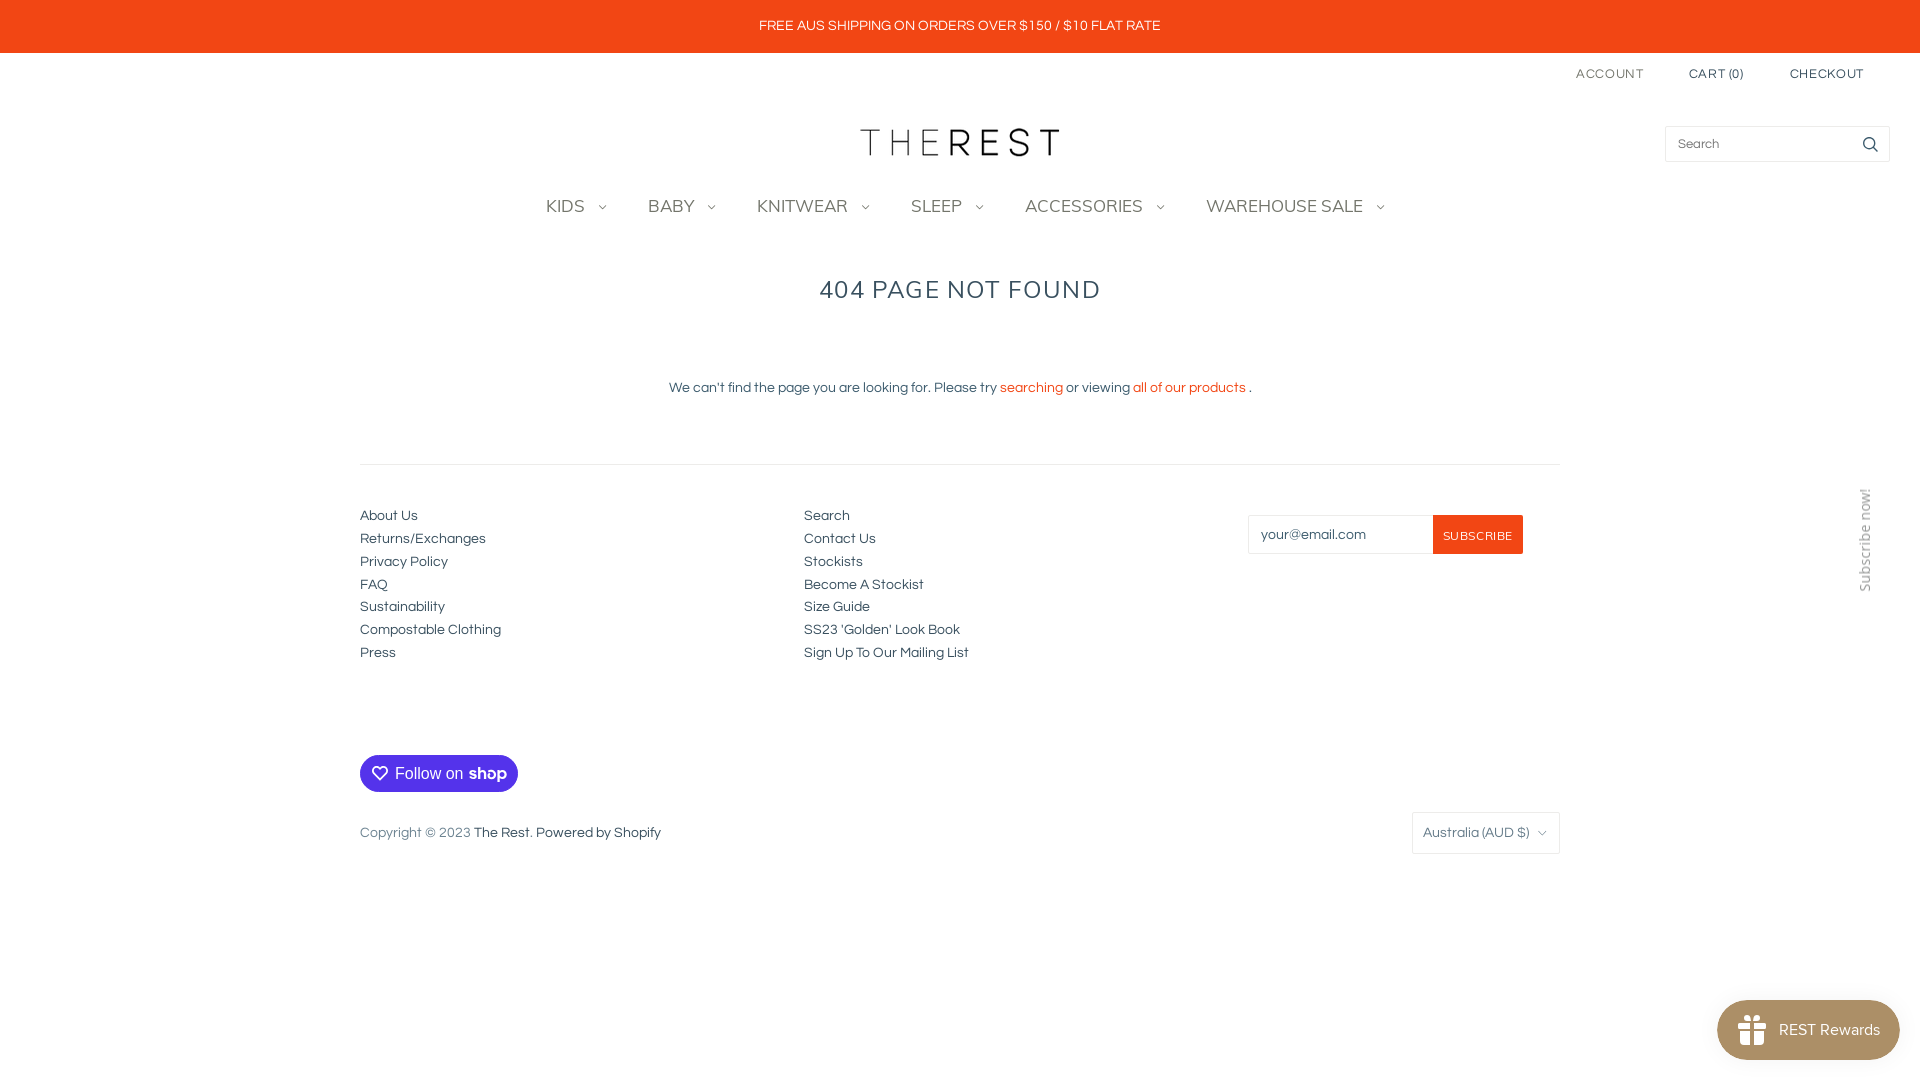  What do you see at coordinates (840, 539) in the screenshot?
I see `Contact Us` at bounding box center [840, 539].